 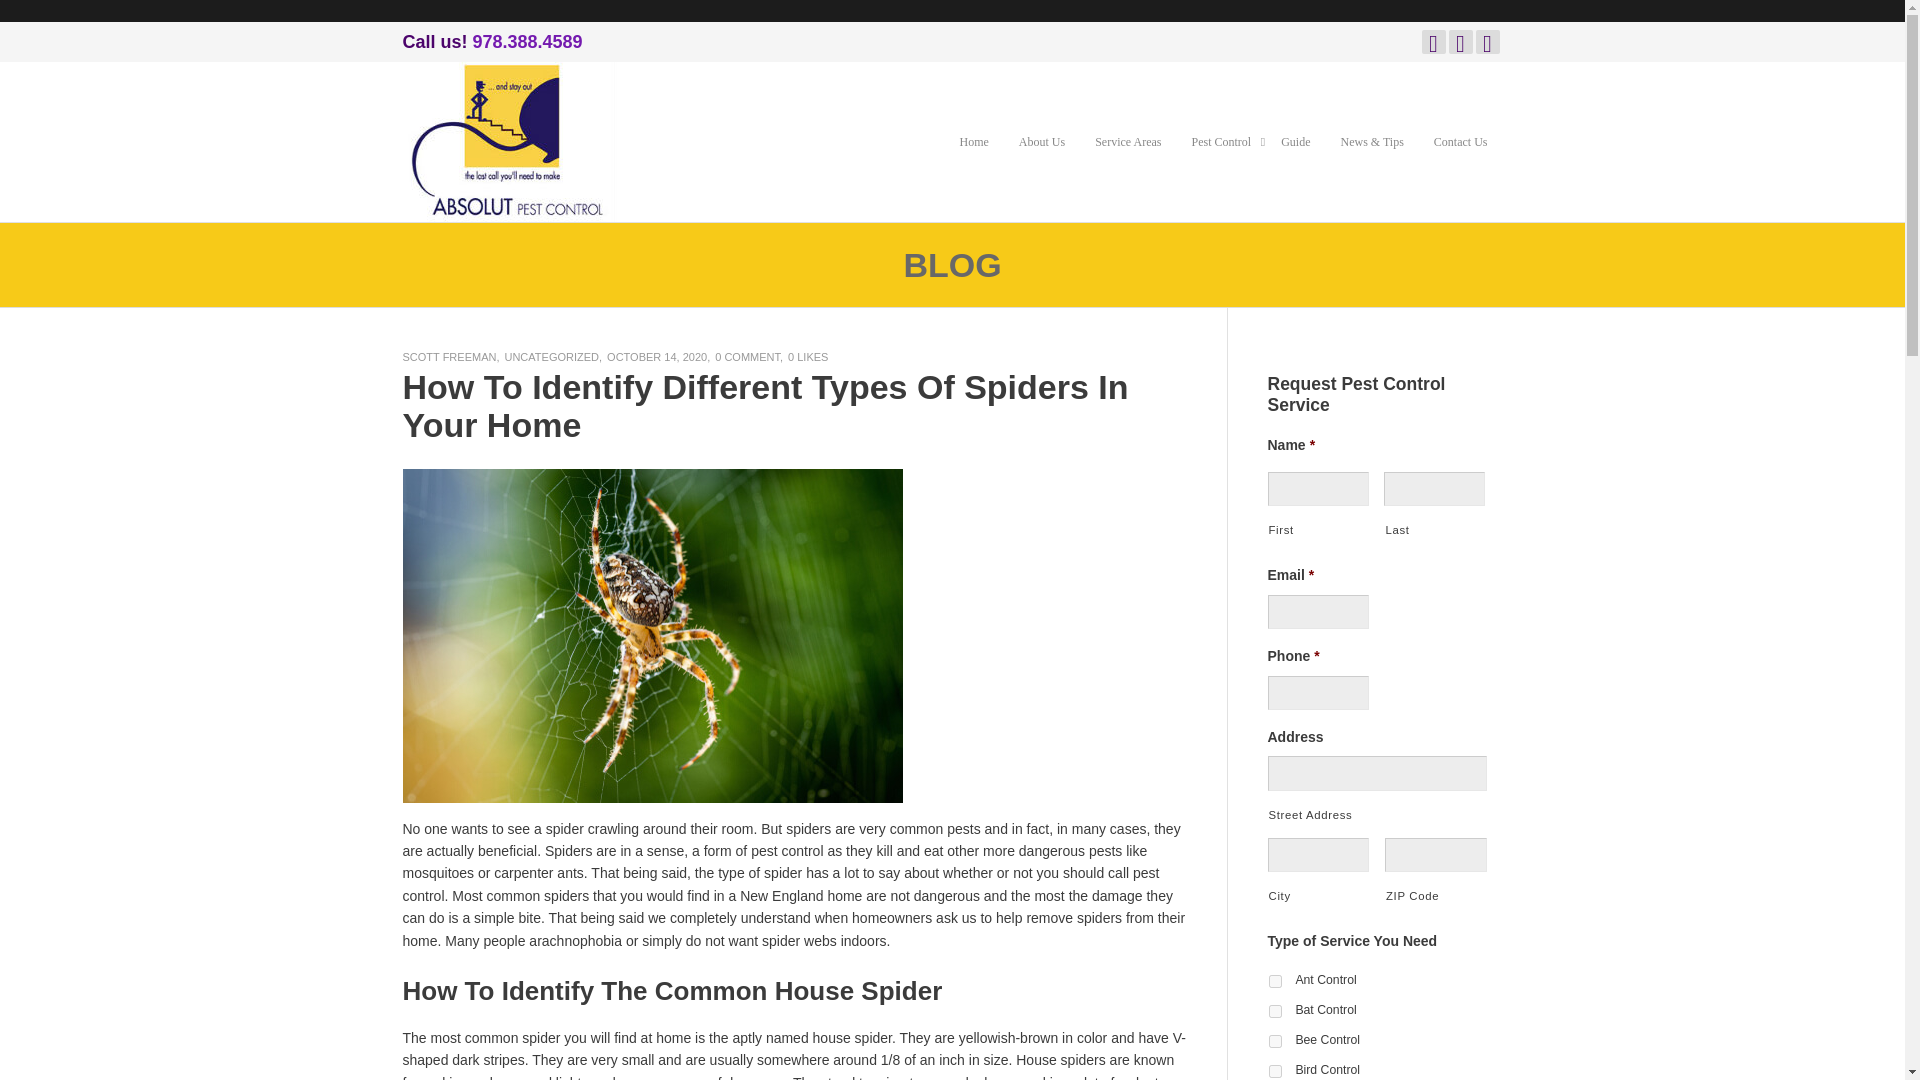 I want to click on Contact Us, so click(x=1460, y=142).